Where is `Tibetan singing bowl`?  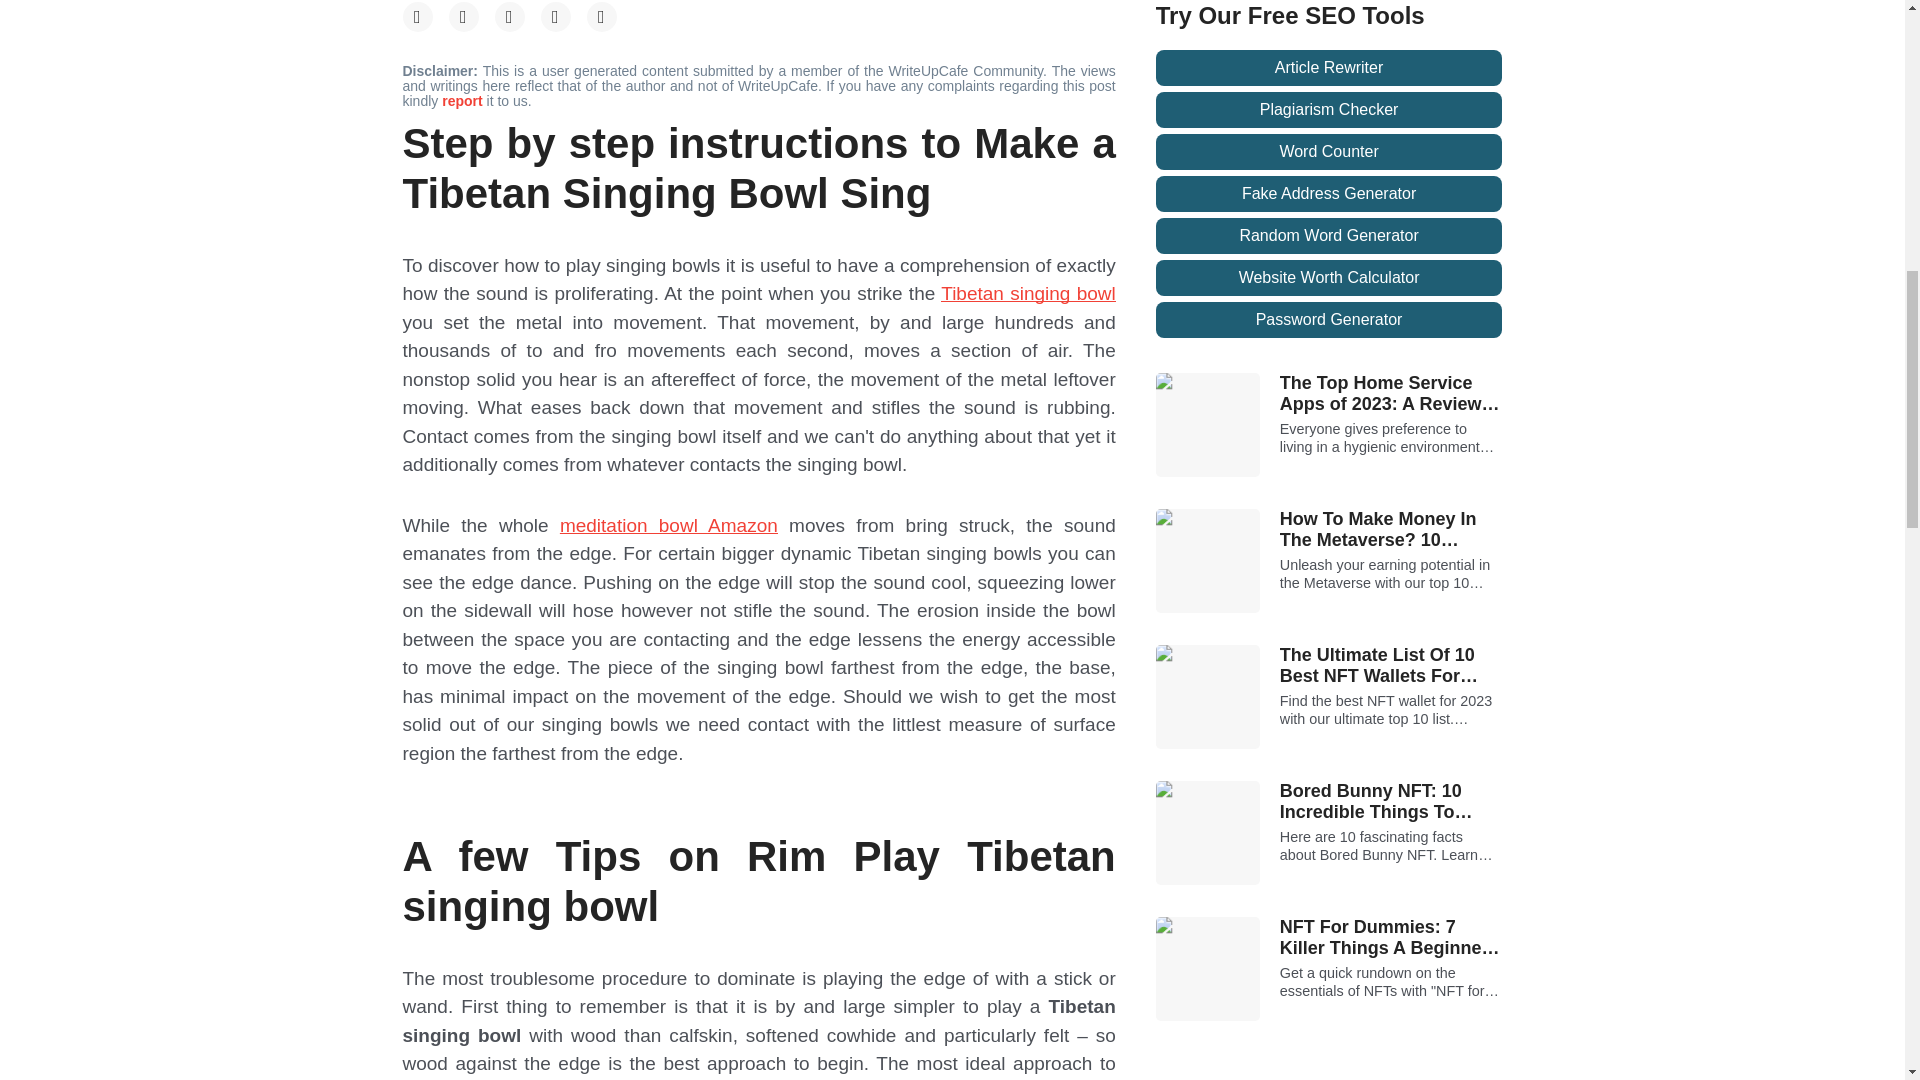 Tibetan singing bowl is located at coordinates (1028, 292).